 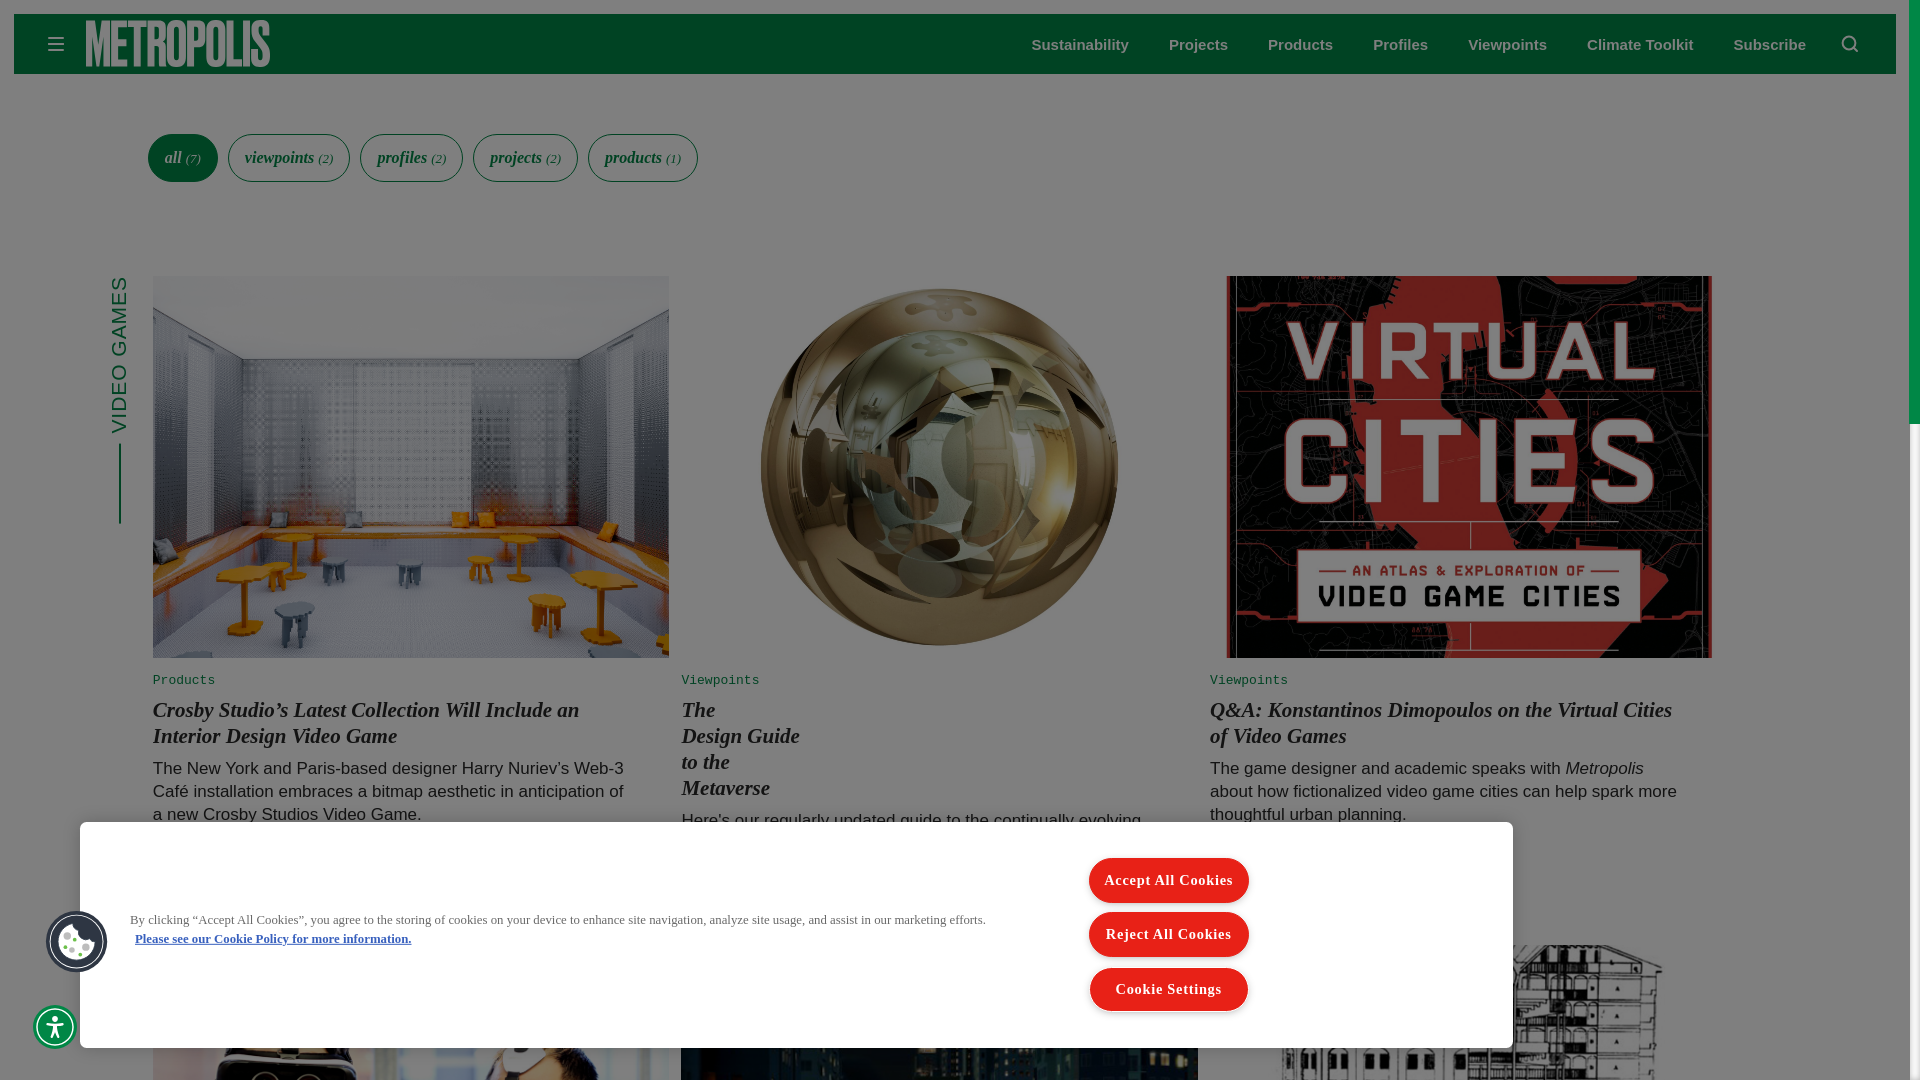 What do you see at coordinates (54, 1026) in the screenshot?
I see `Accessibility Menu` at bounding box center [54, 1026].